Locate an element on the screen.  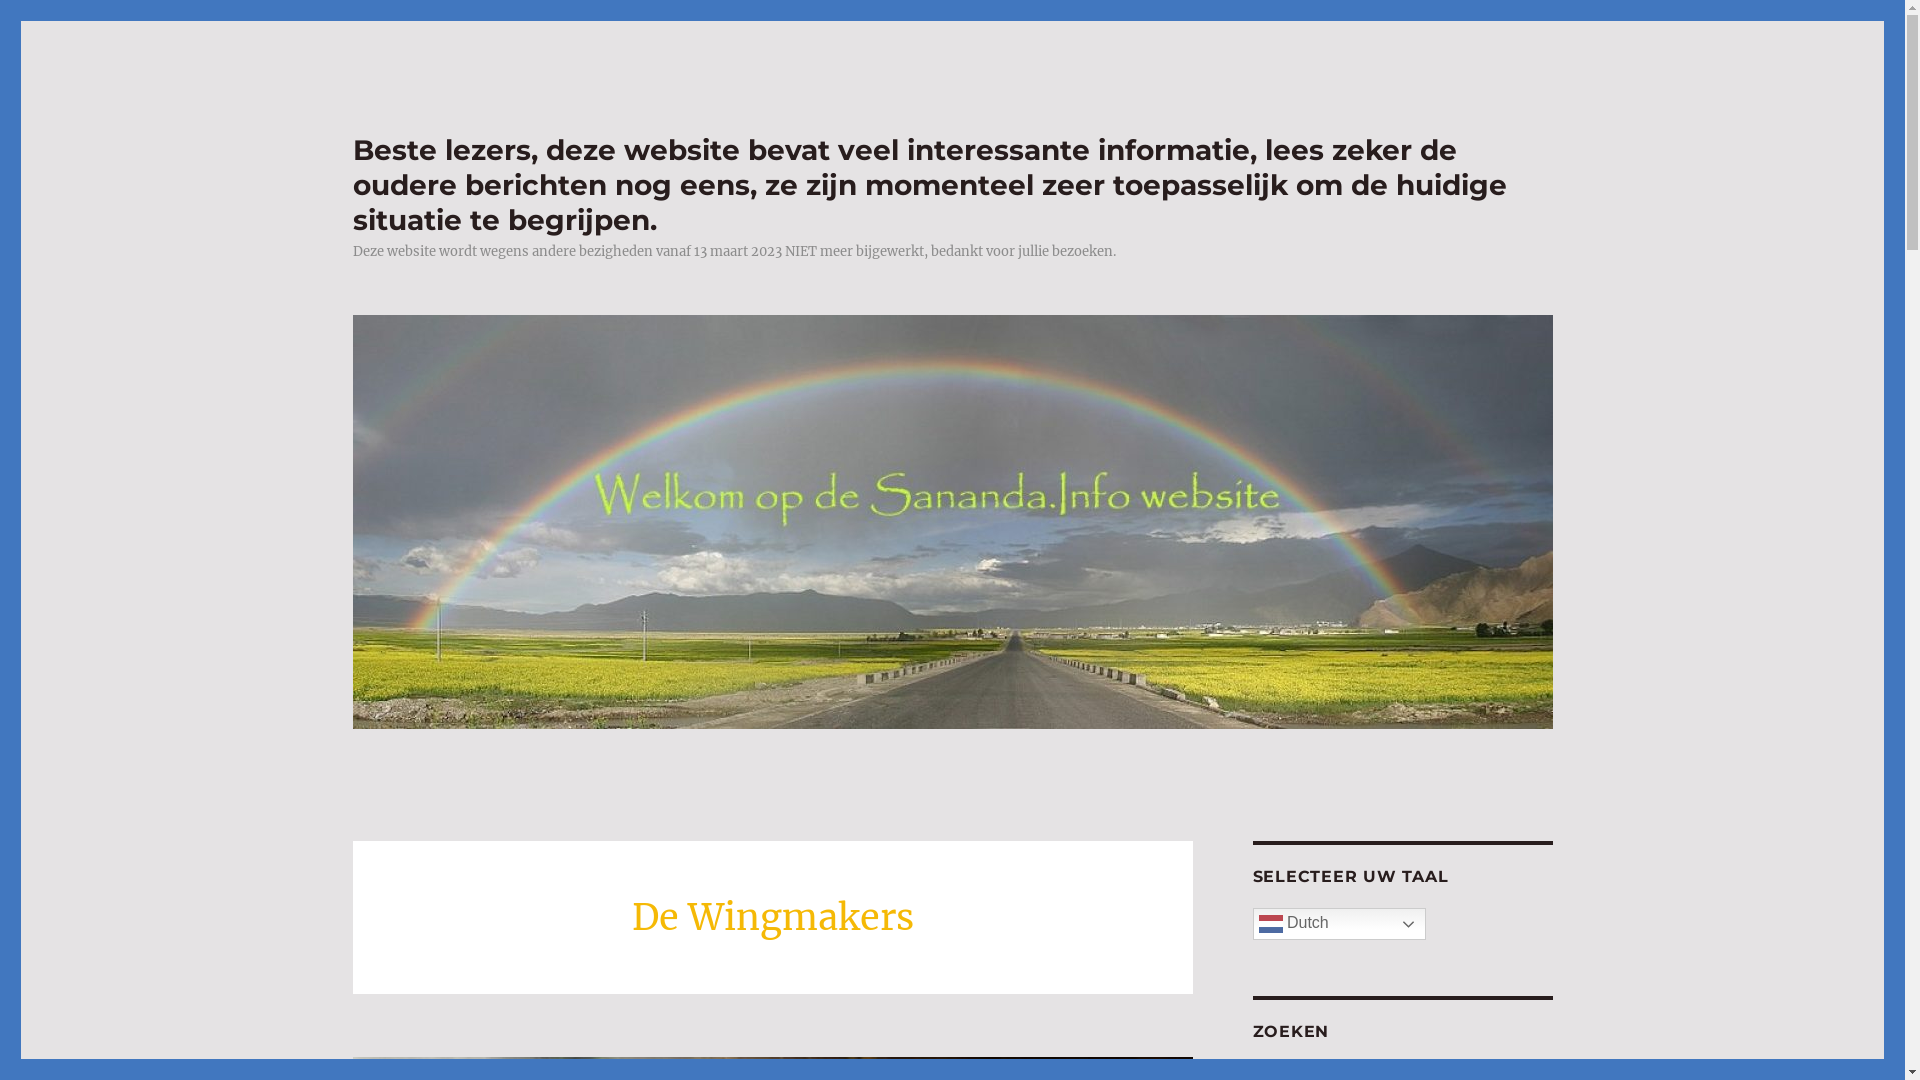
Dutch is located at coordinates (1338, 924).